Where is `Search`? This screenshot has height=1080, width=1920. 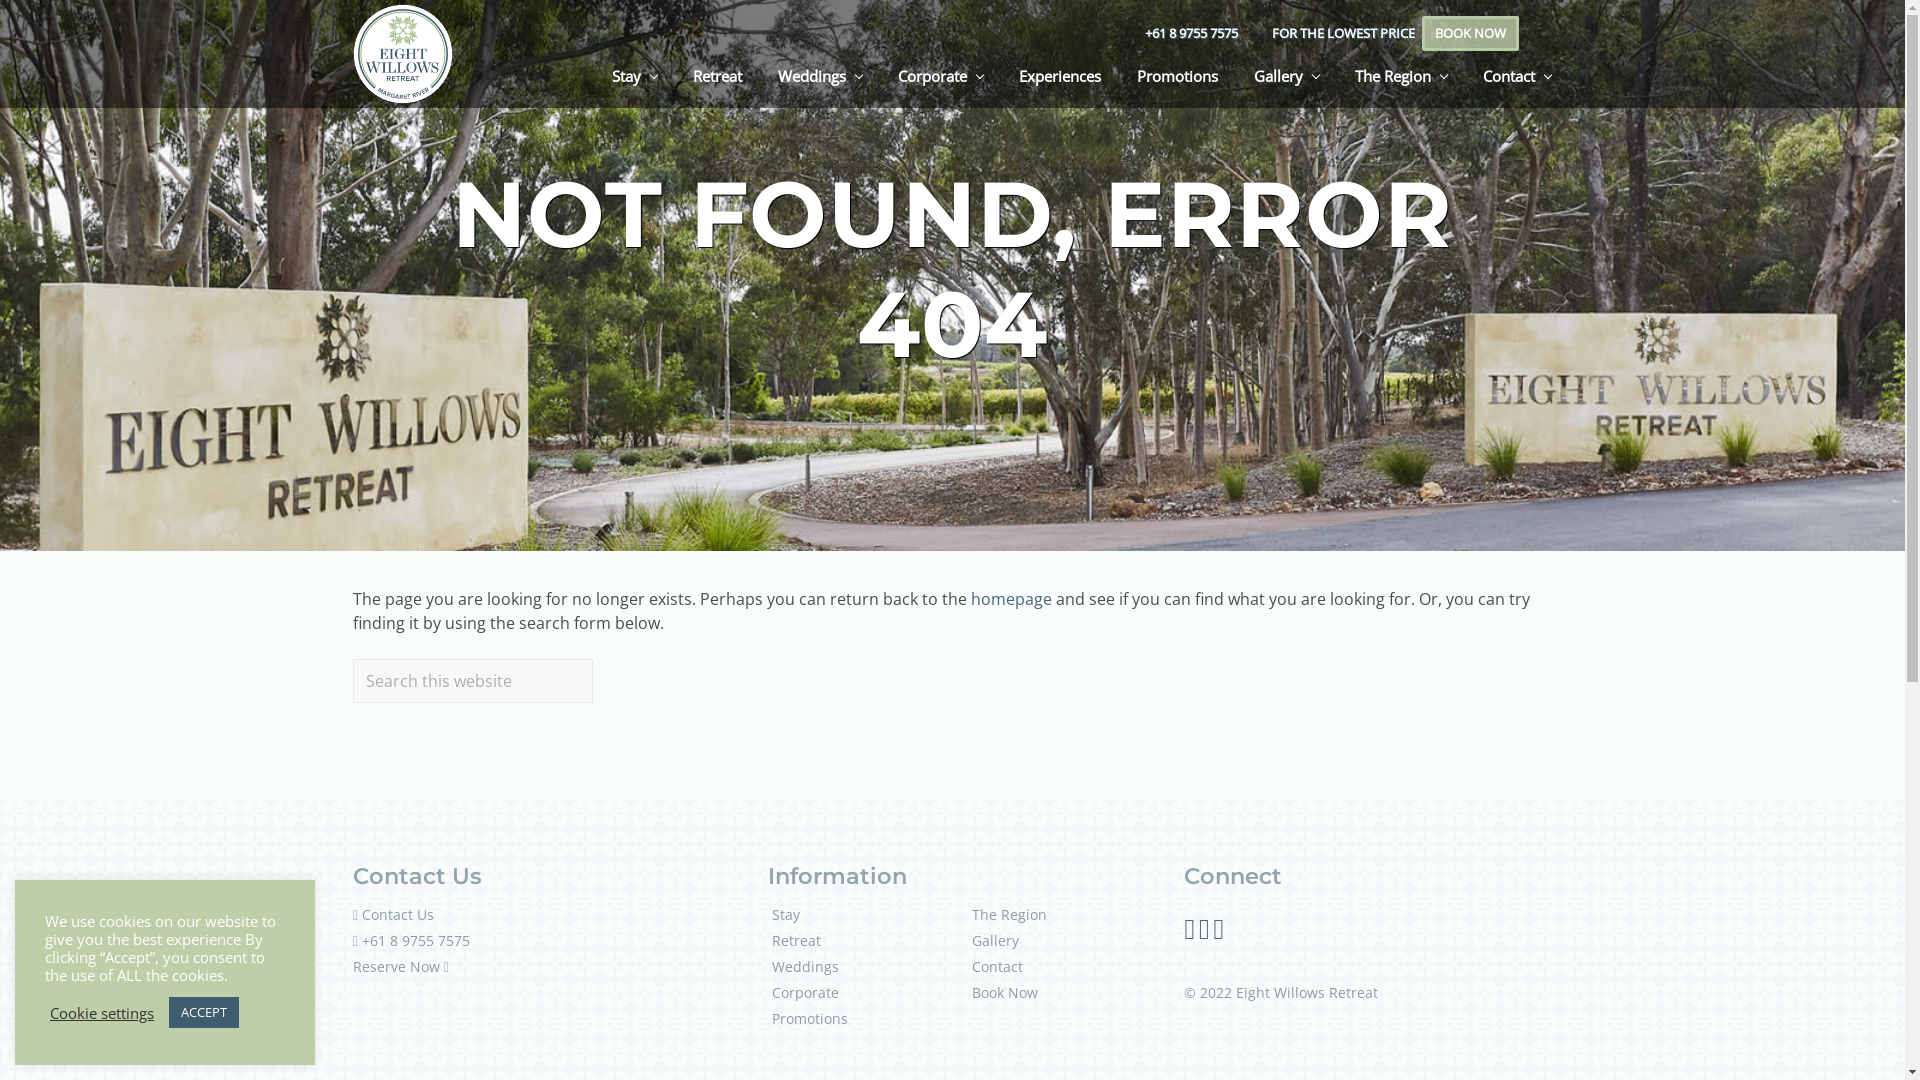 Search is located at coordinates (592, 658).